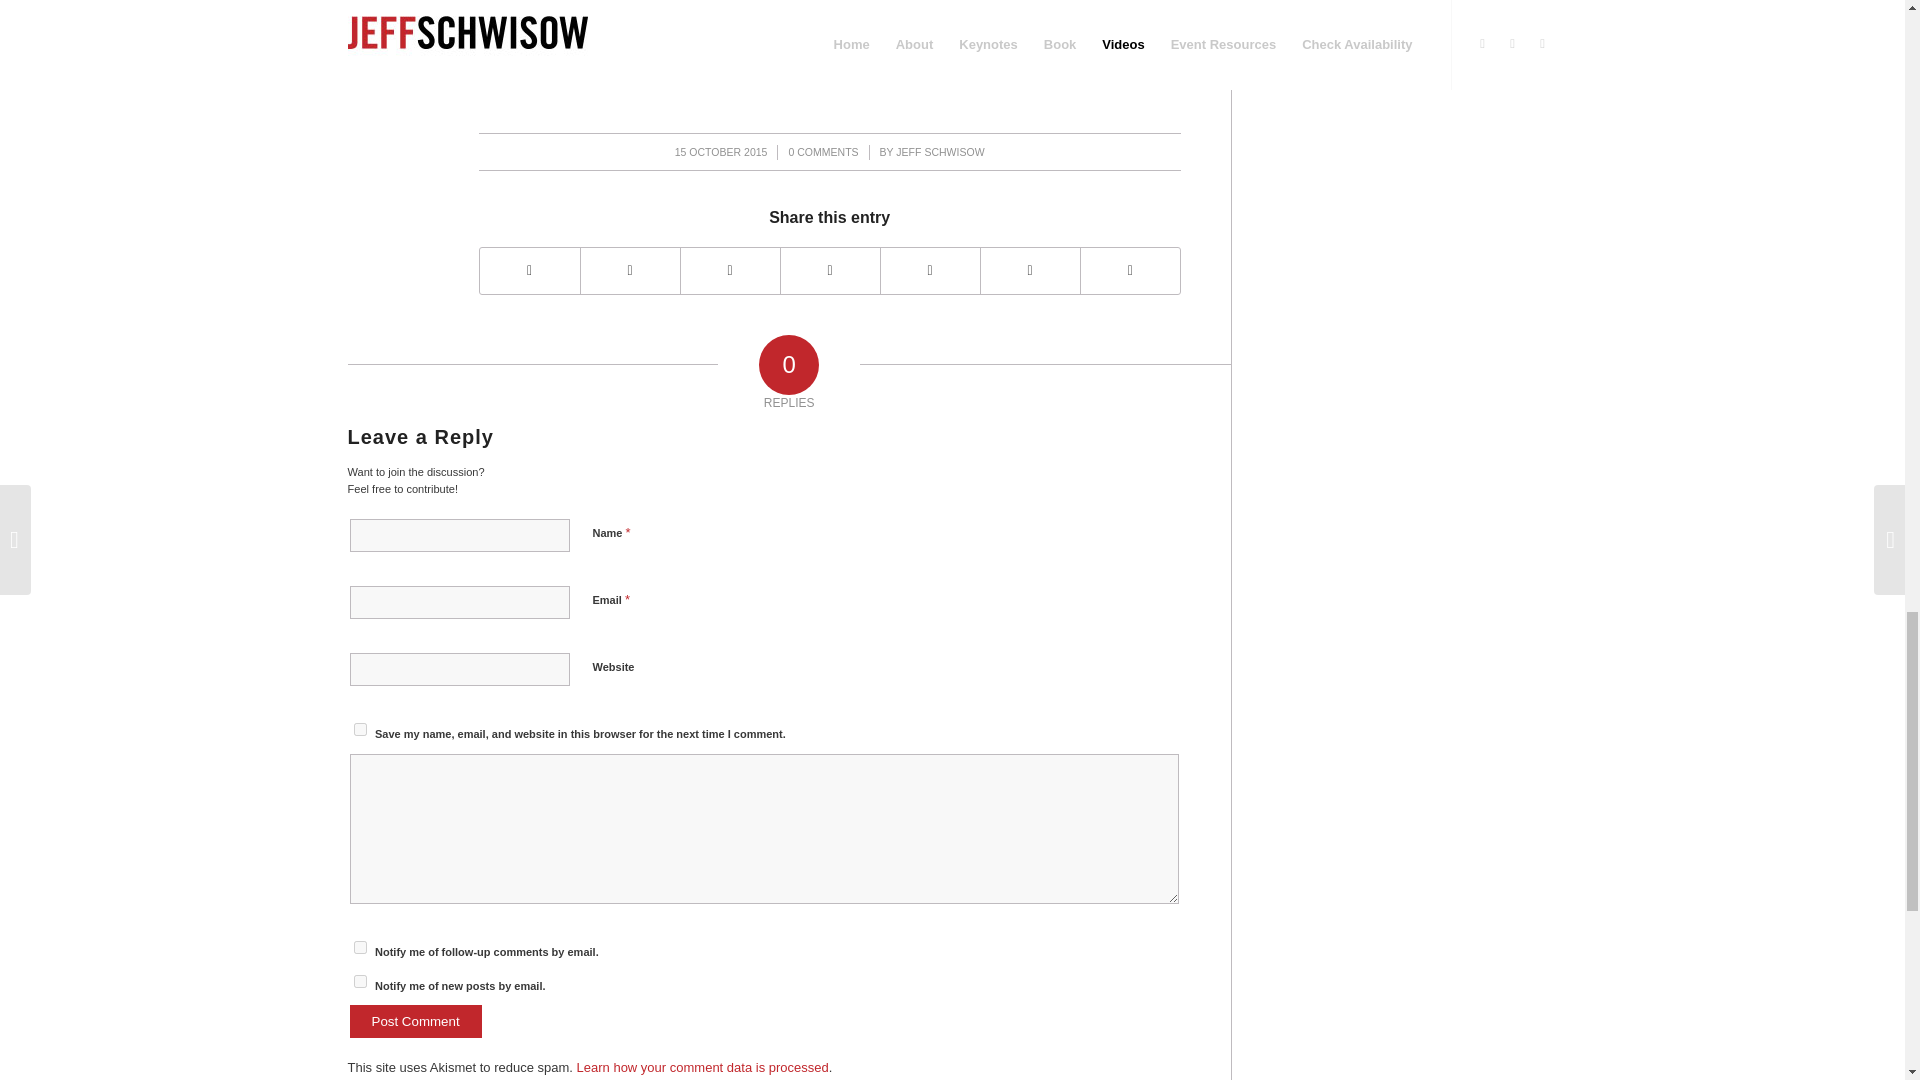 The height and width of the screenshot is (1080, 1920). Describe the element at coordinates (613, 58) in the screenshot. I see `Click to share on Pocket` at that location.